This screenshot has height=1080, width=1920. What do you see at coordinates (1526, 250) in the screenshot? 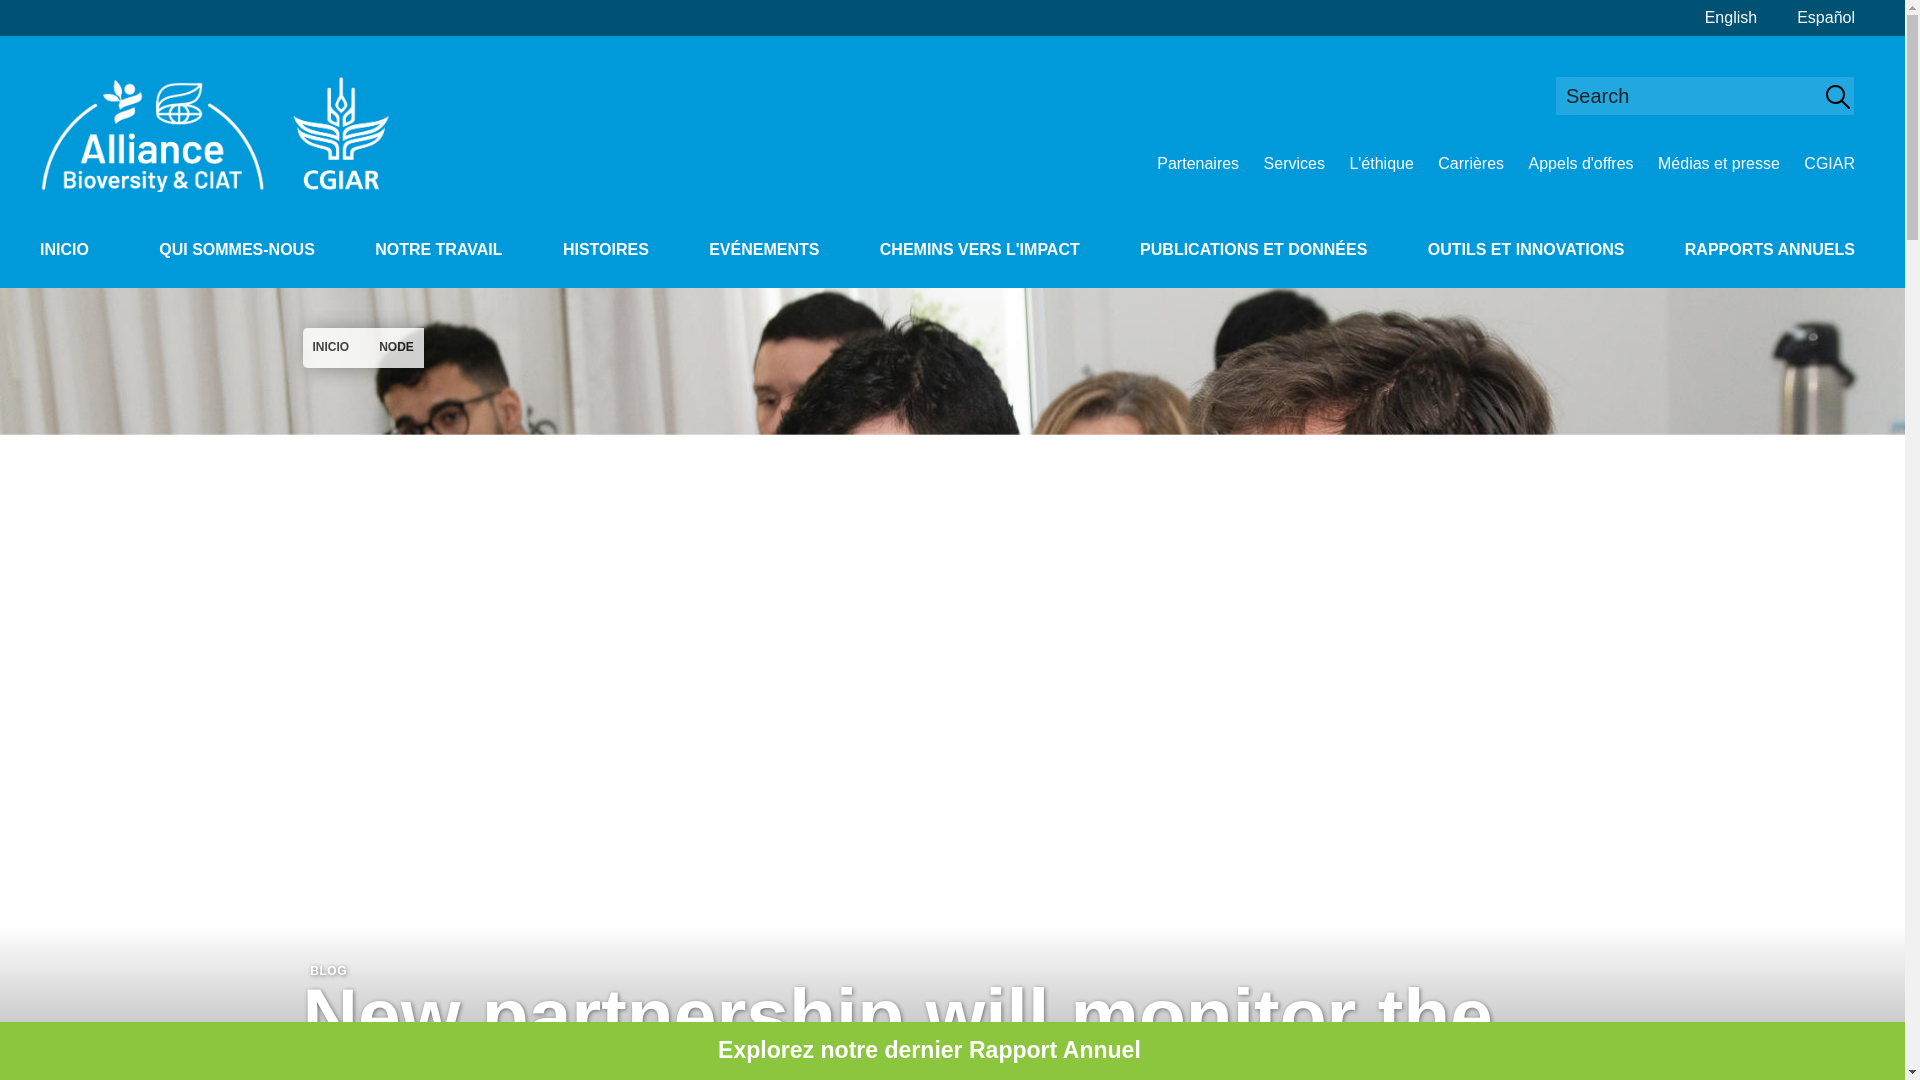
I see `OUTILS ET INNOVATIONS` at bounding box center [1526, 250].